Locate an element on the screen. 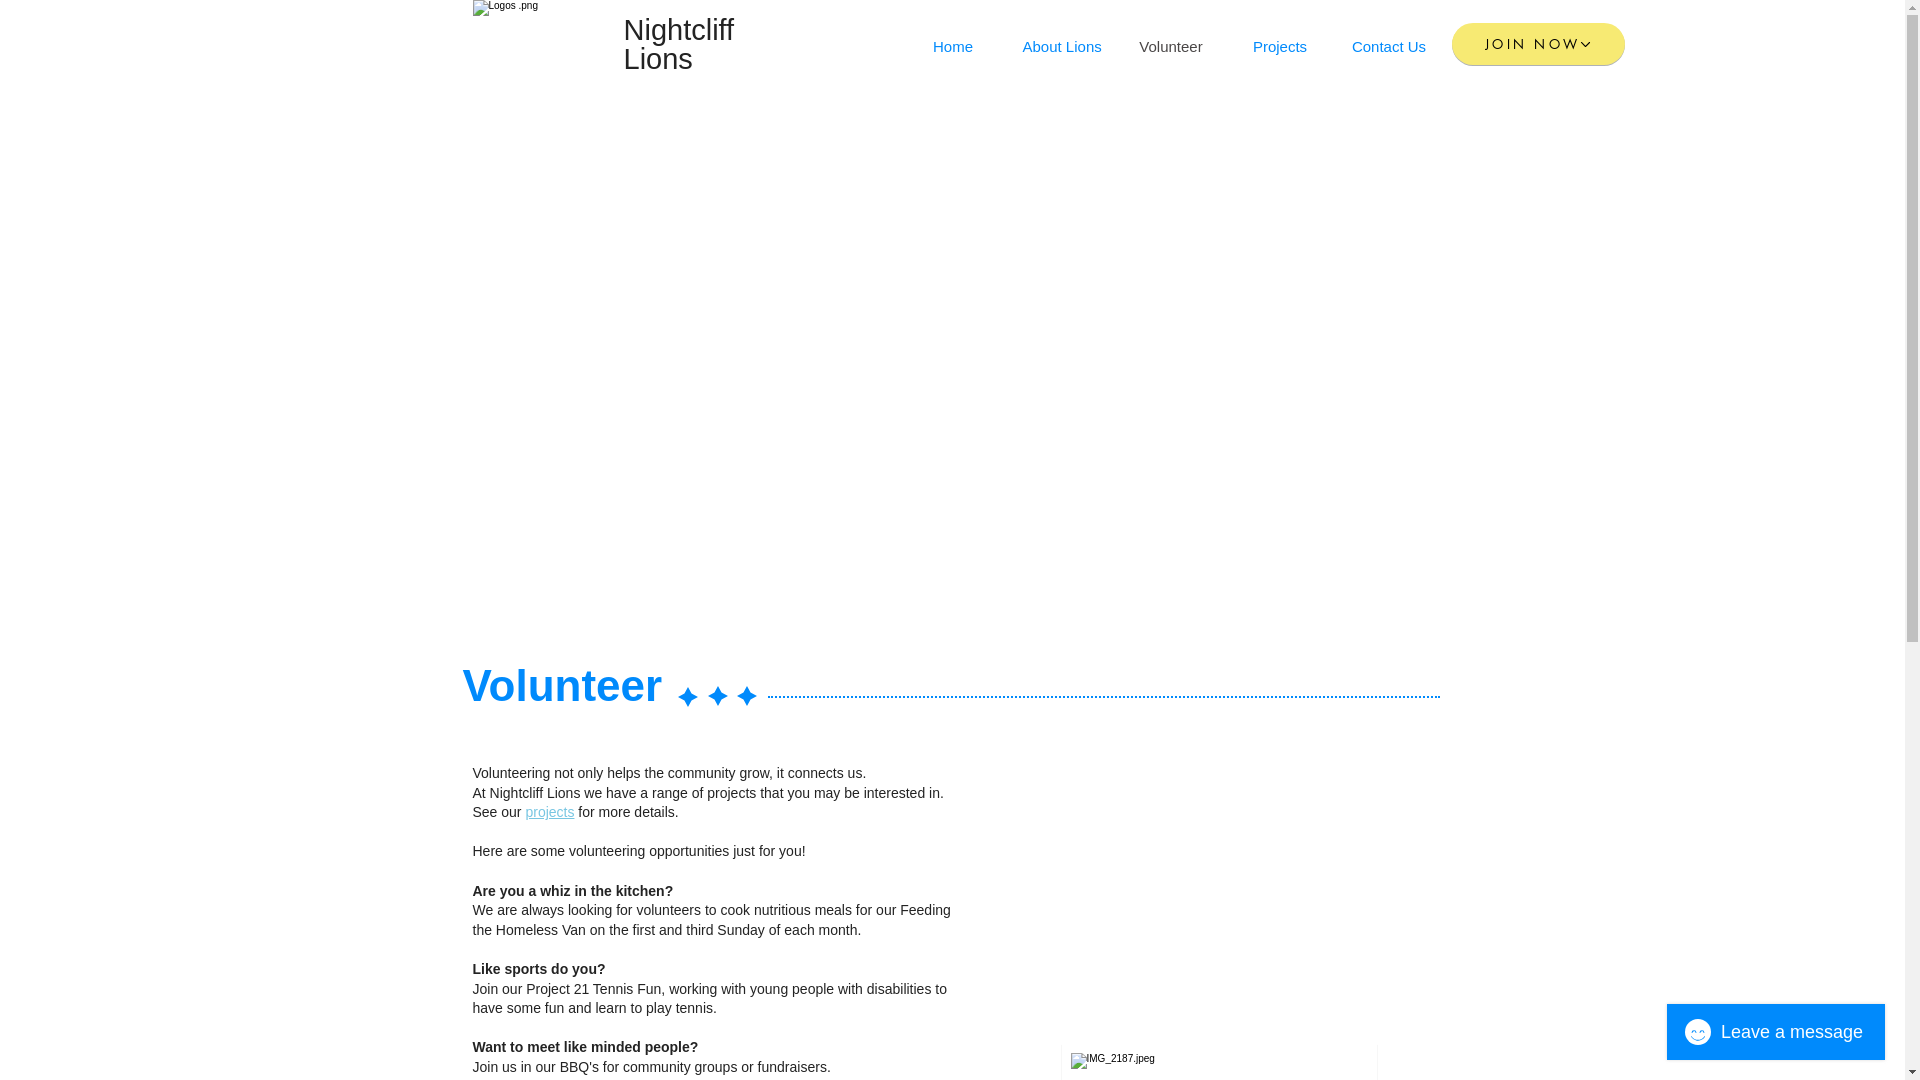 This screenshot has height=1080, width=1920. Home is located at coordinates (952, 47).